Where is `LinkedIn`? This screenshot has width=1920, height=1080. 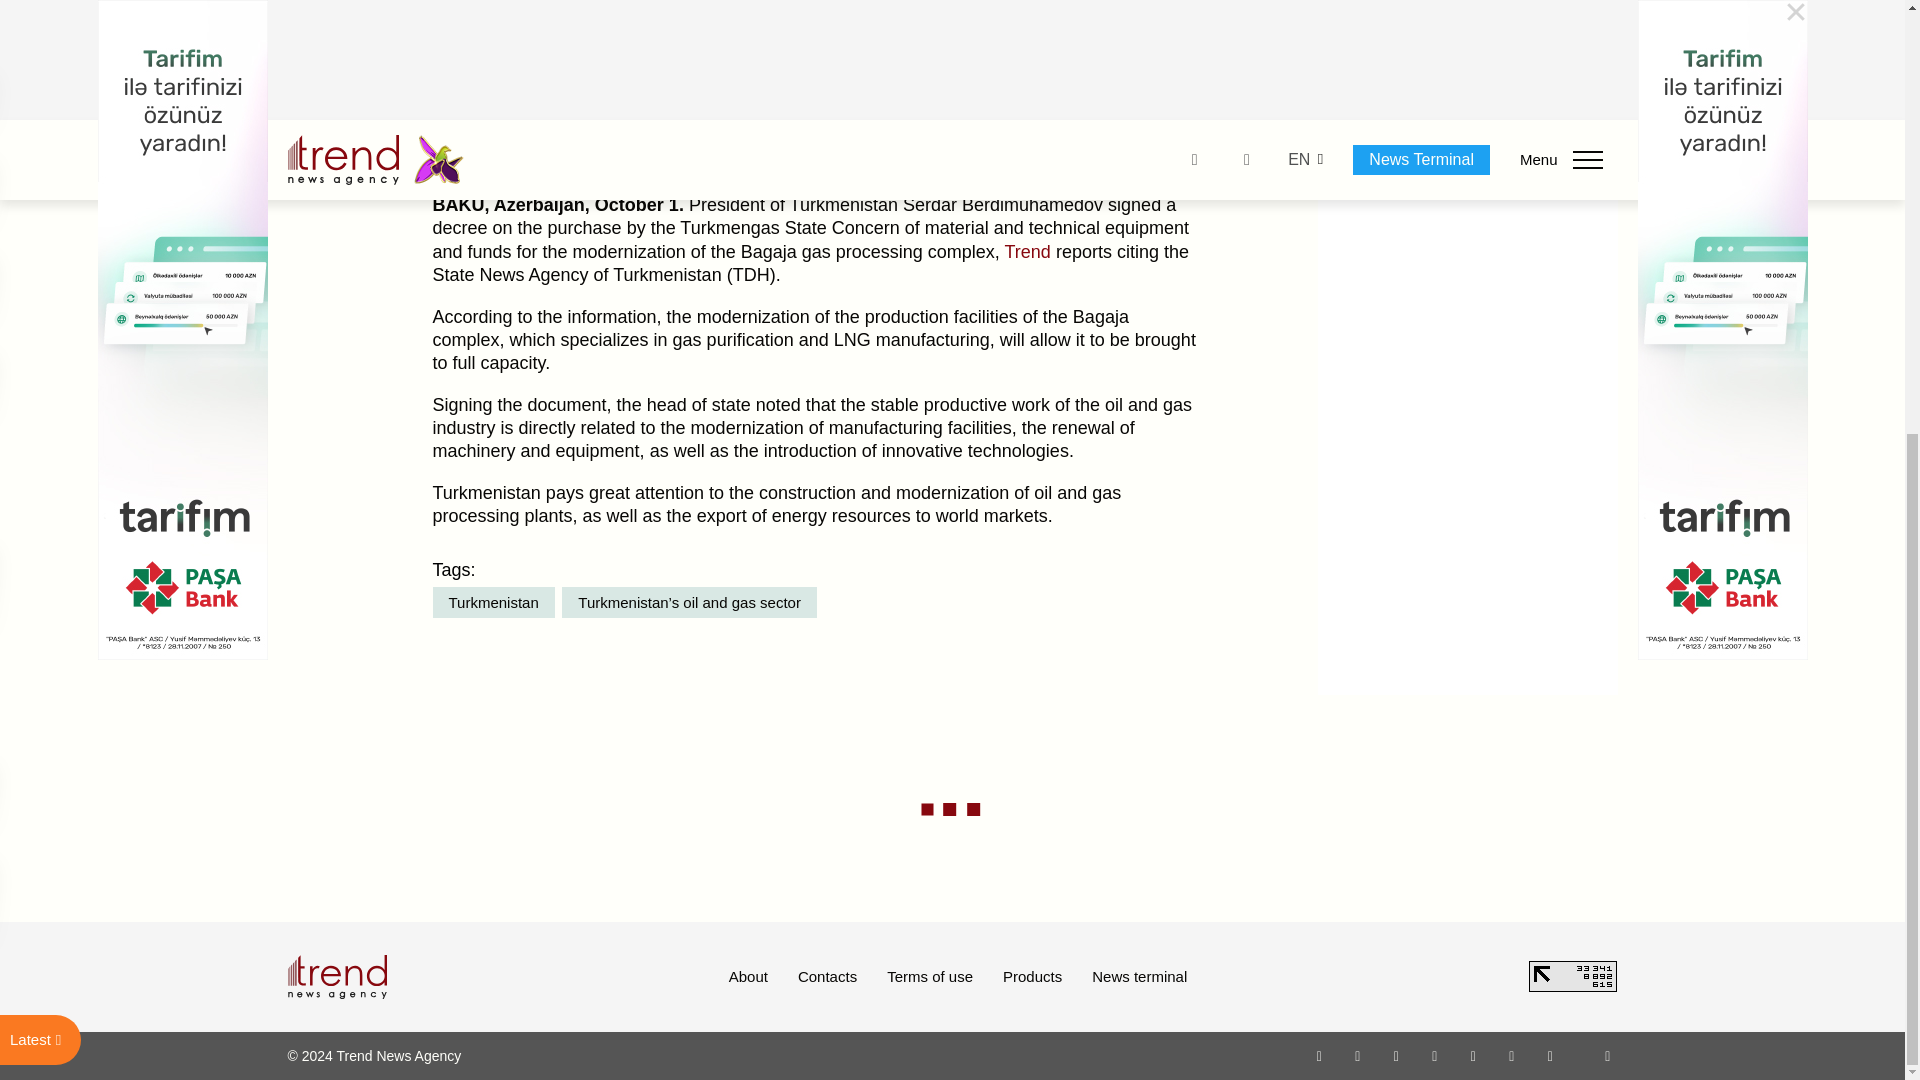
LinkedIn is located at coordinates (1512, 1055).